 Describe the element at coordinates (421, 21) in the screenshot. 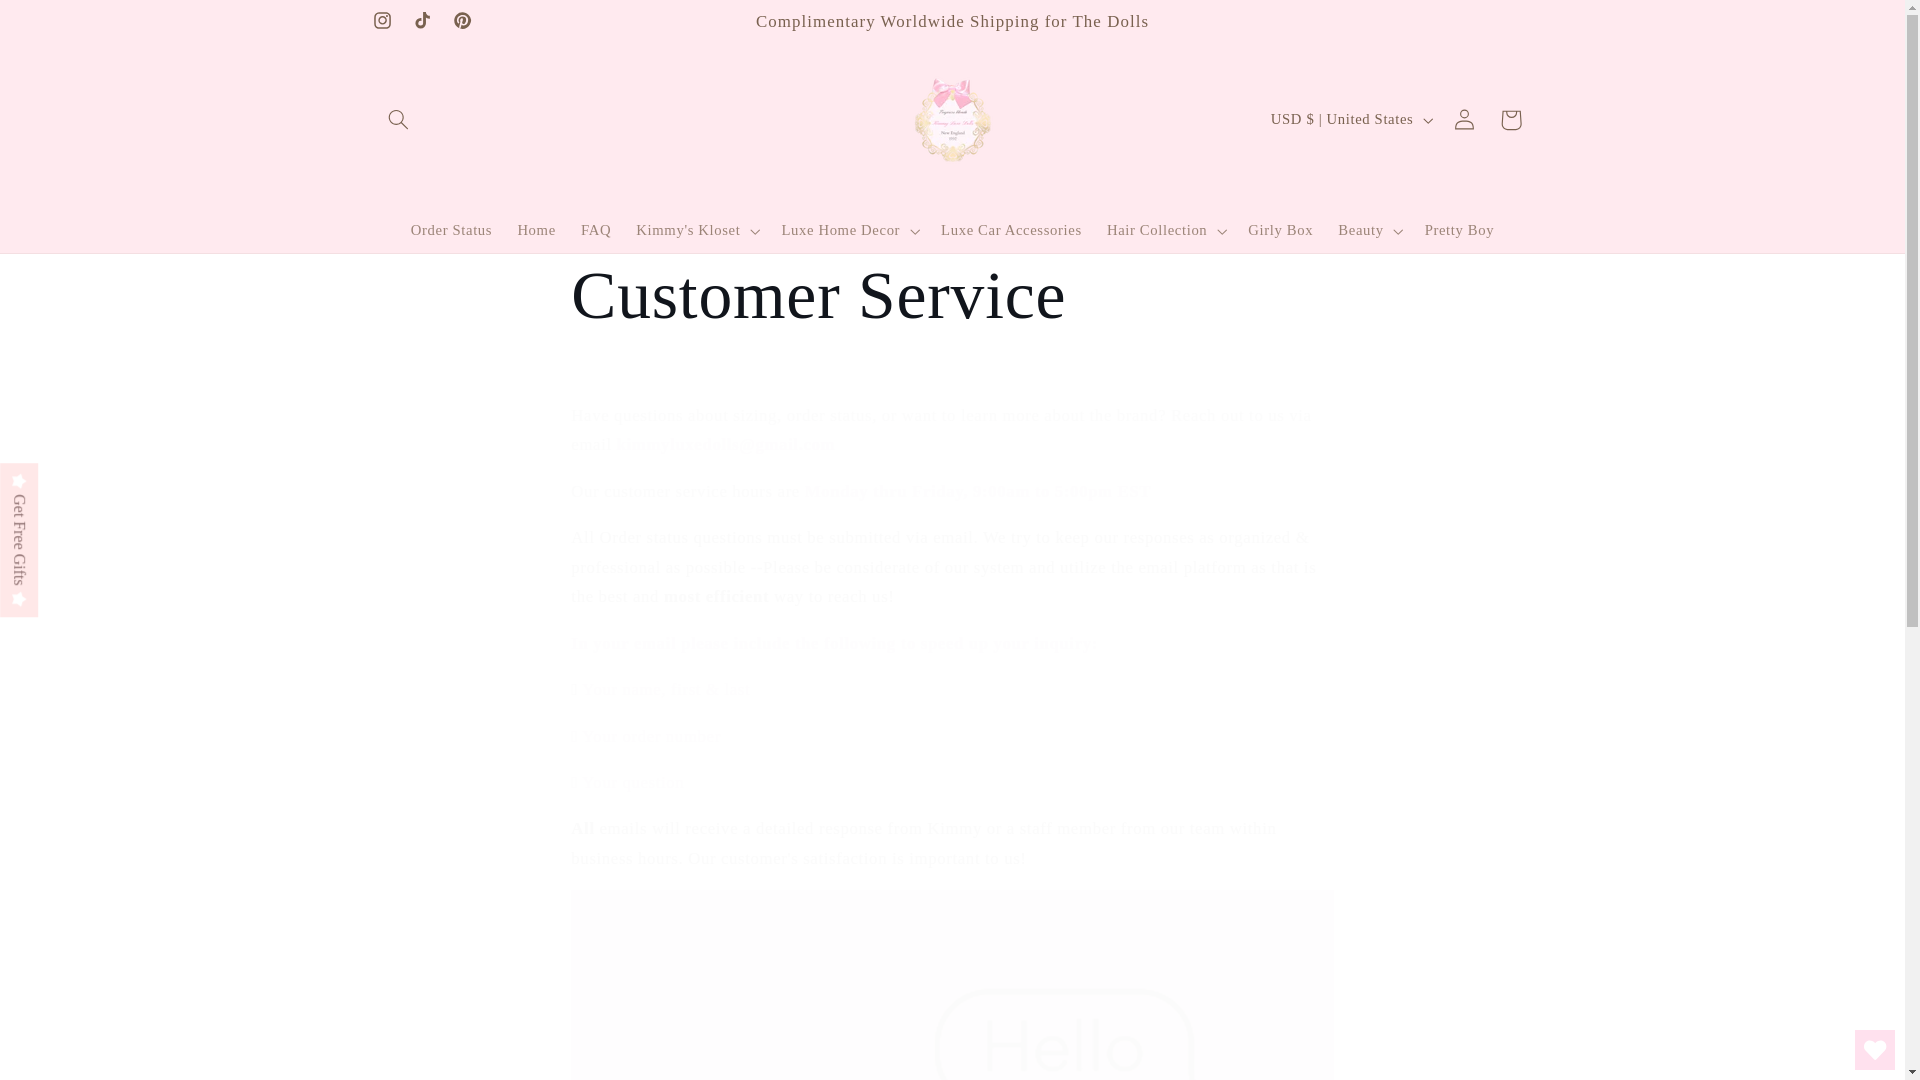

I see `TikTok` at that location.